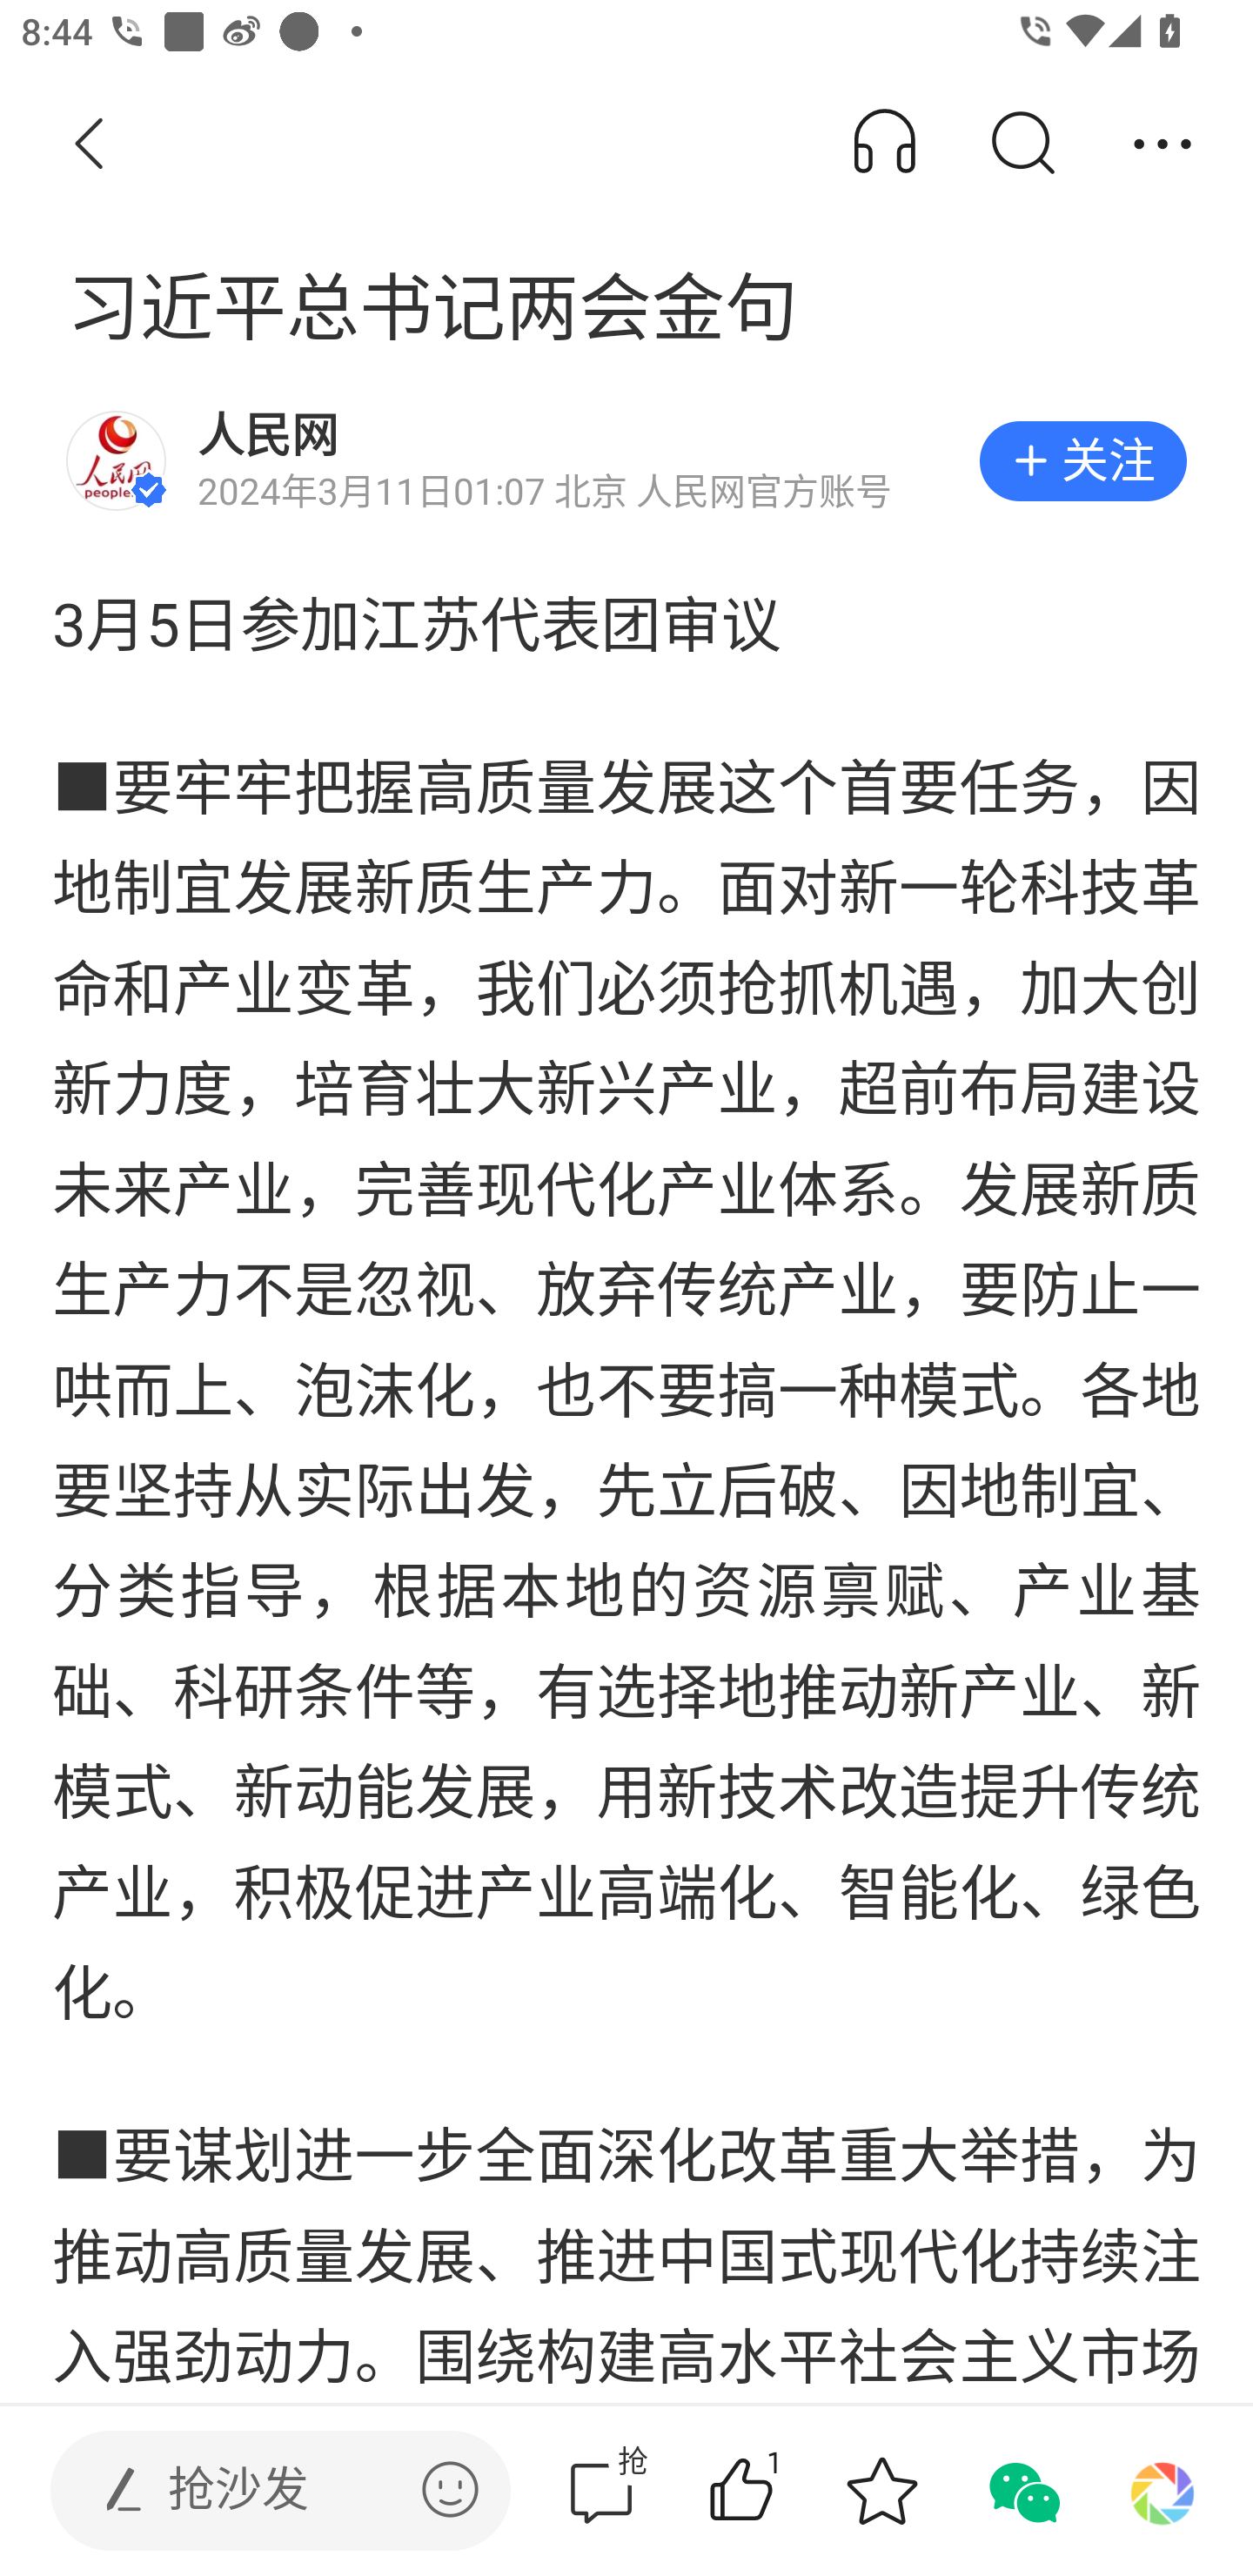  What do you see at coordinates (1082, 462) in the screenshot?
I see ` 关注` at bounding box center [1082, 462].